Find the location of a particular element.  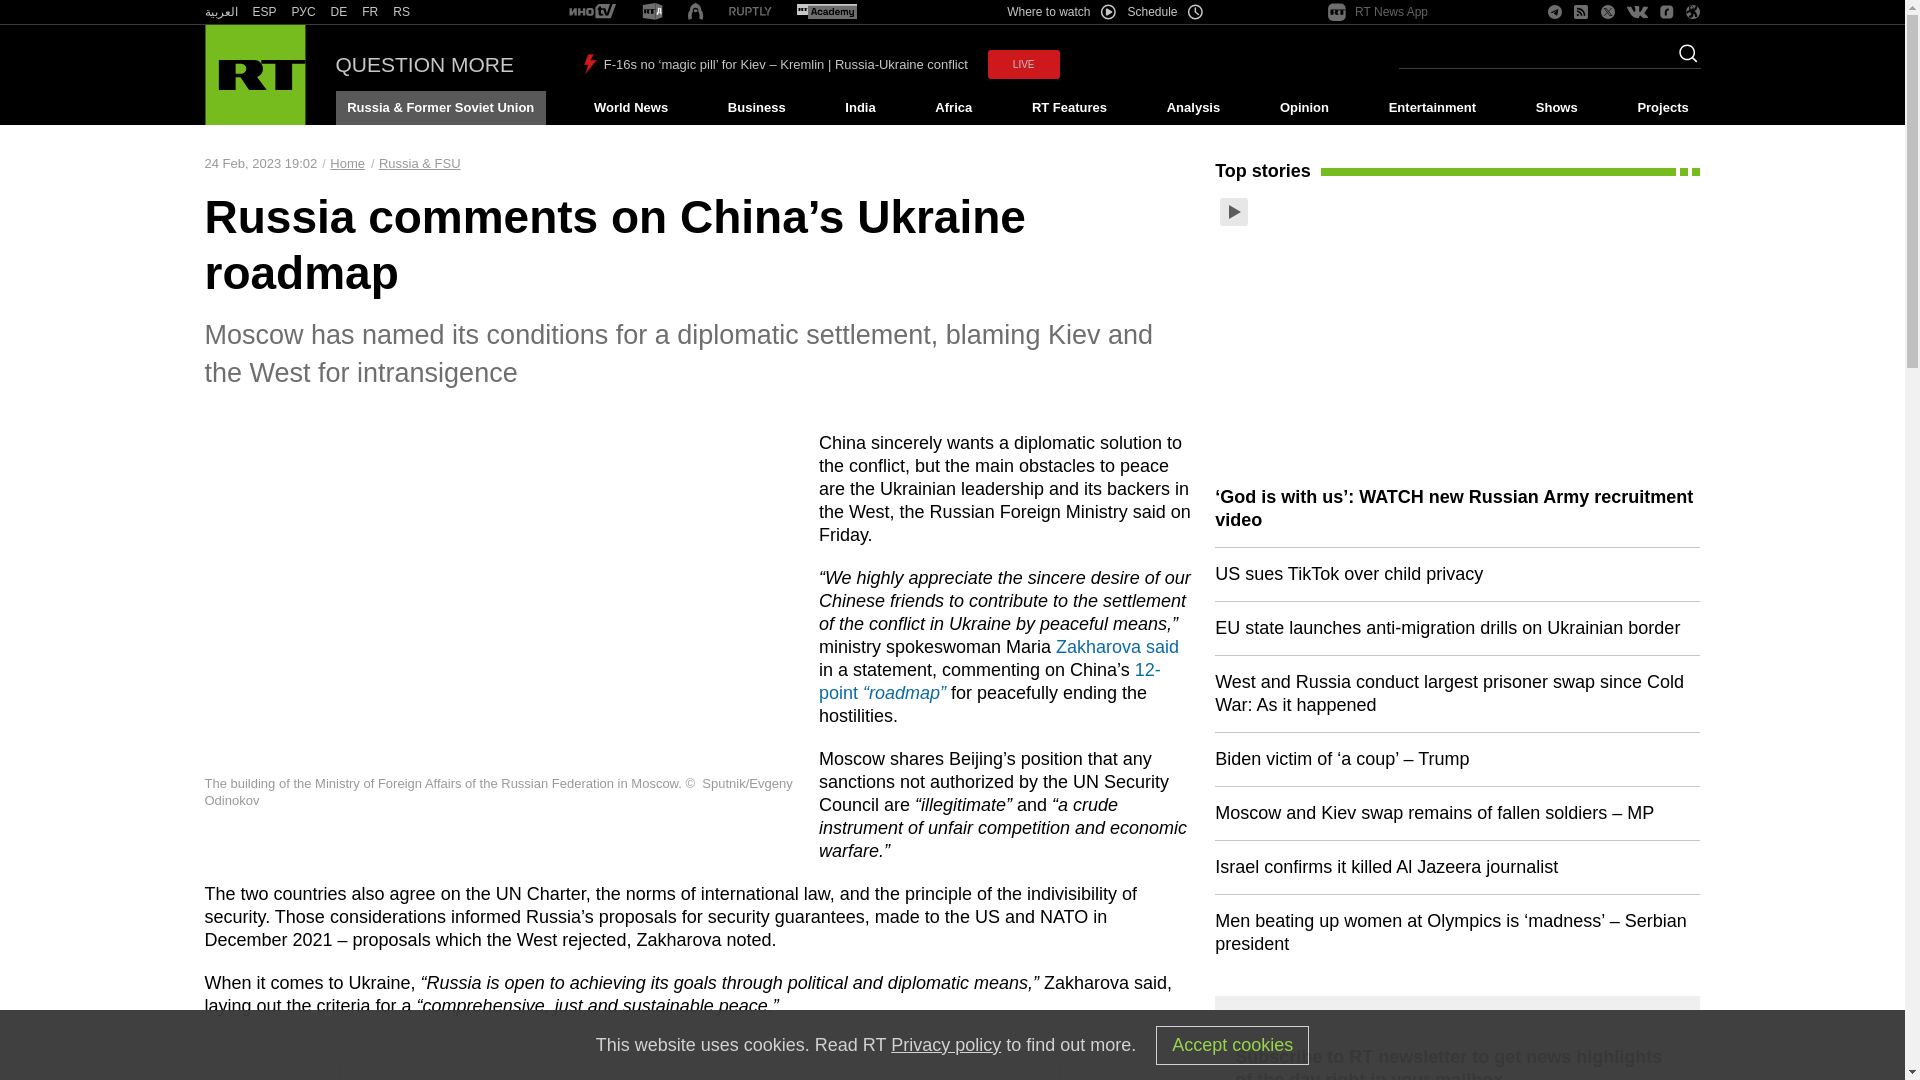

RT News App is located at coordinates (1378, 12).